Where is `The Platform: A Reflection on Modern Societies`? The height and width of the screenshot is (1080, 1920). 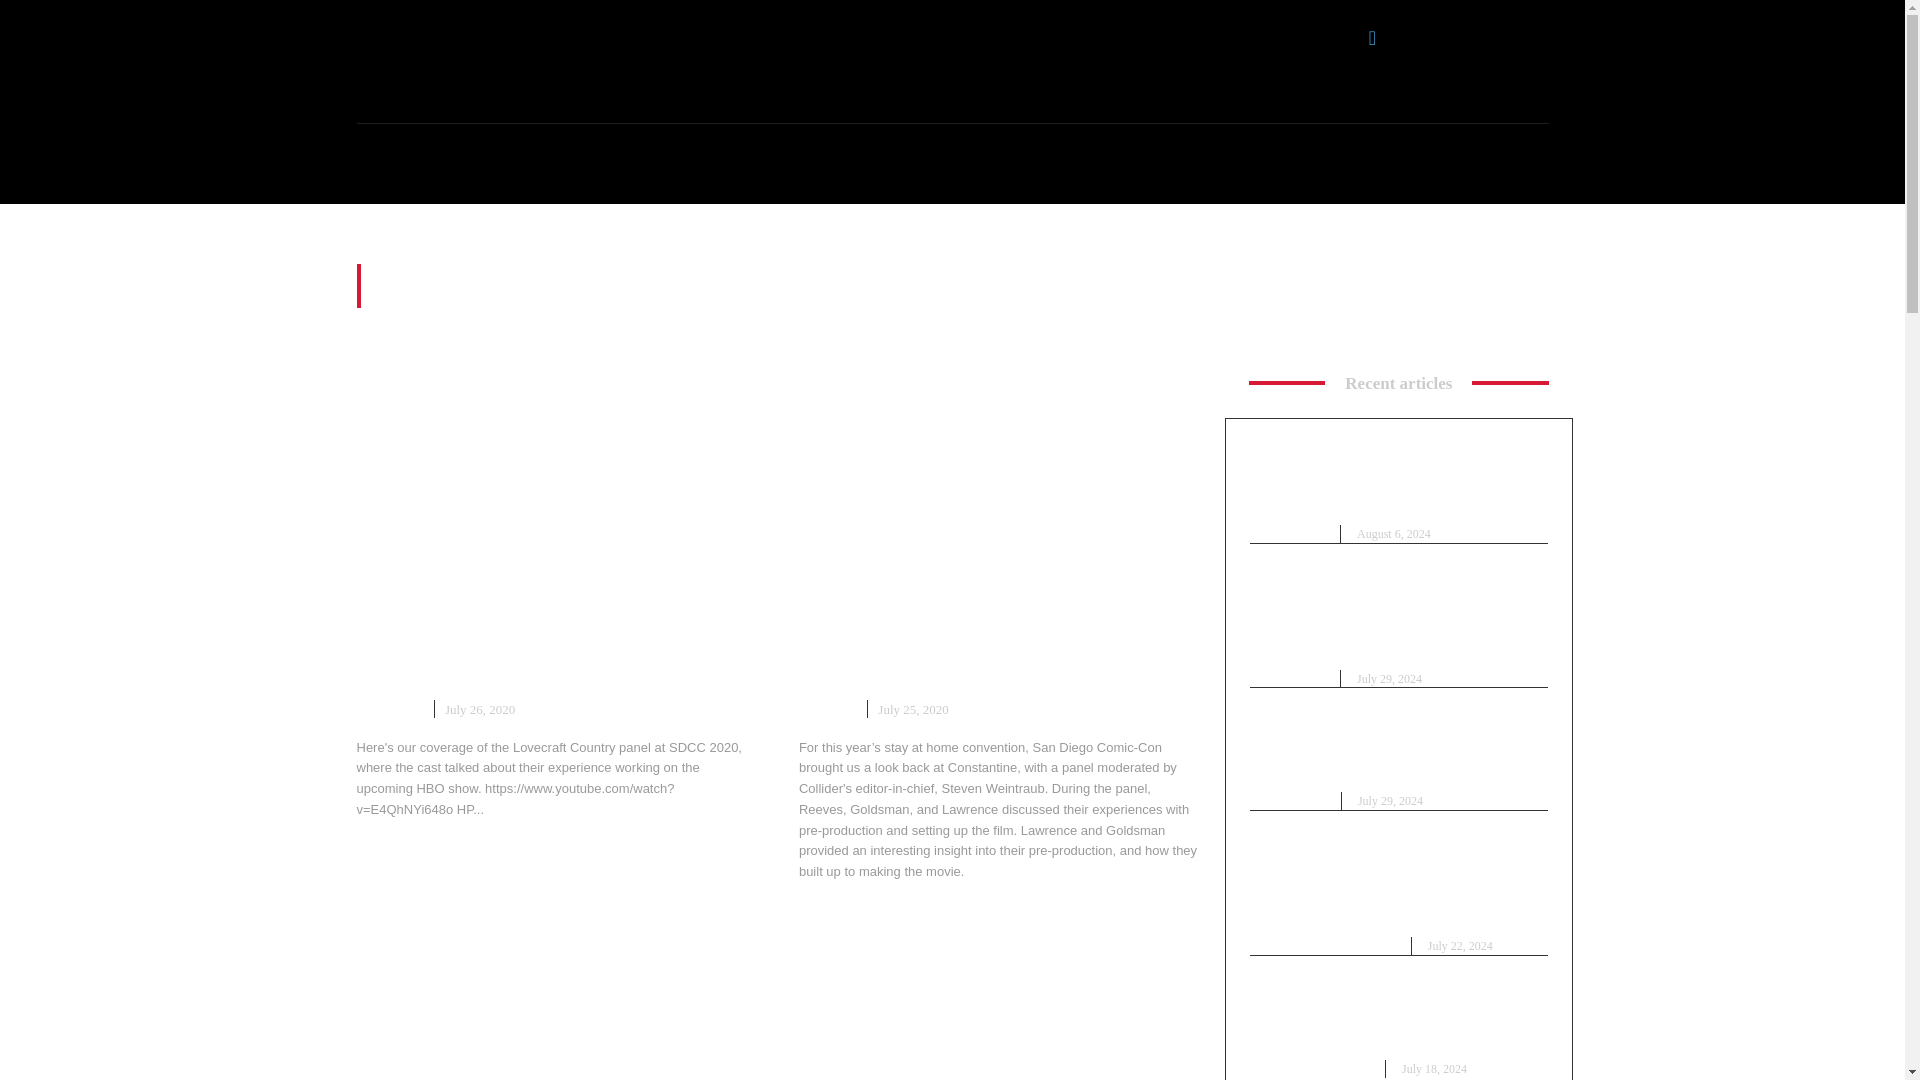
The Platform: A Reflection on Modern Societies is located at coordinates (1000, 1006).